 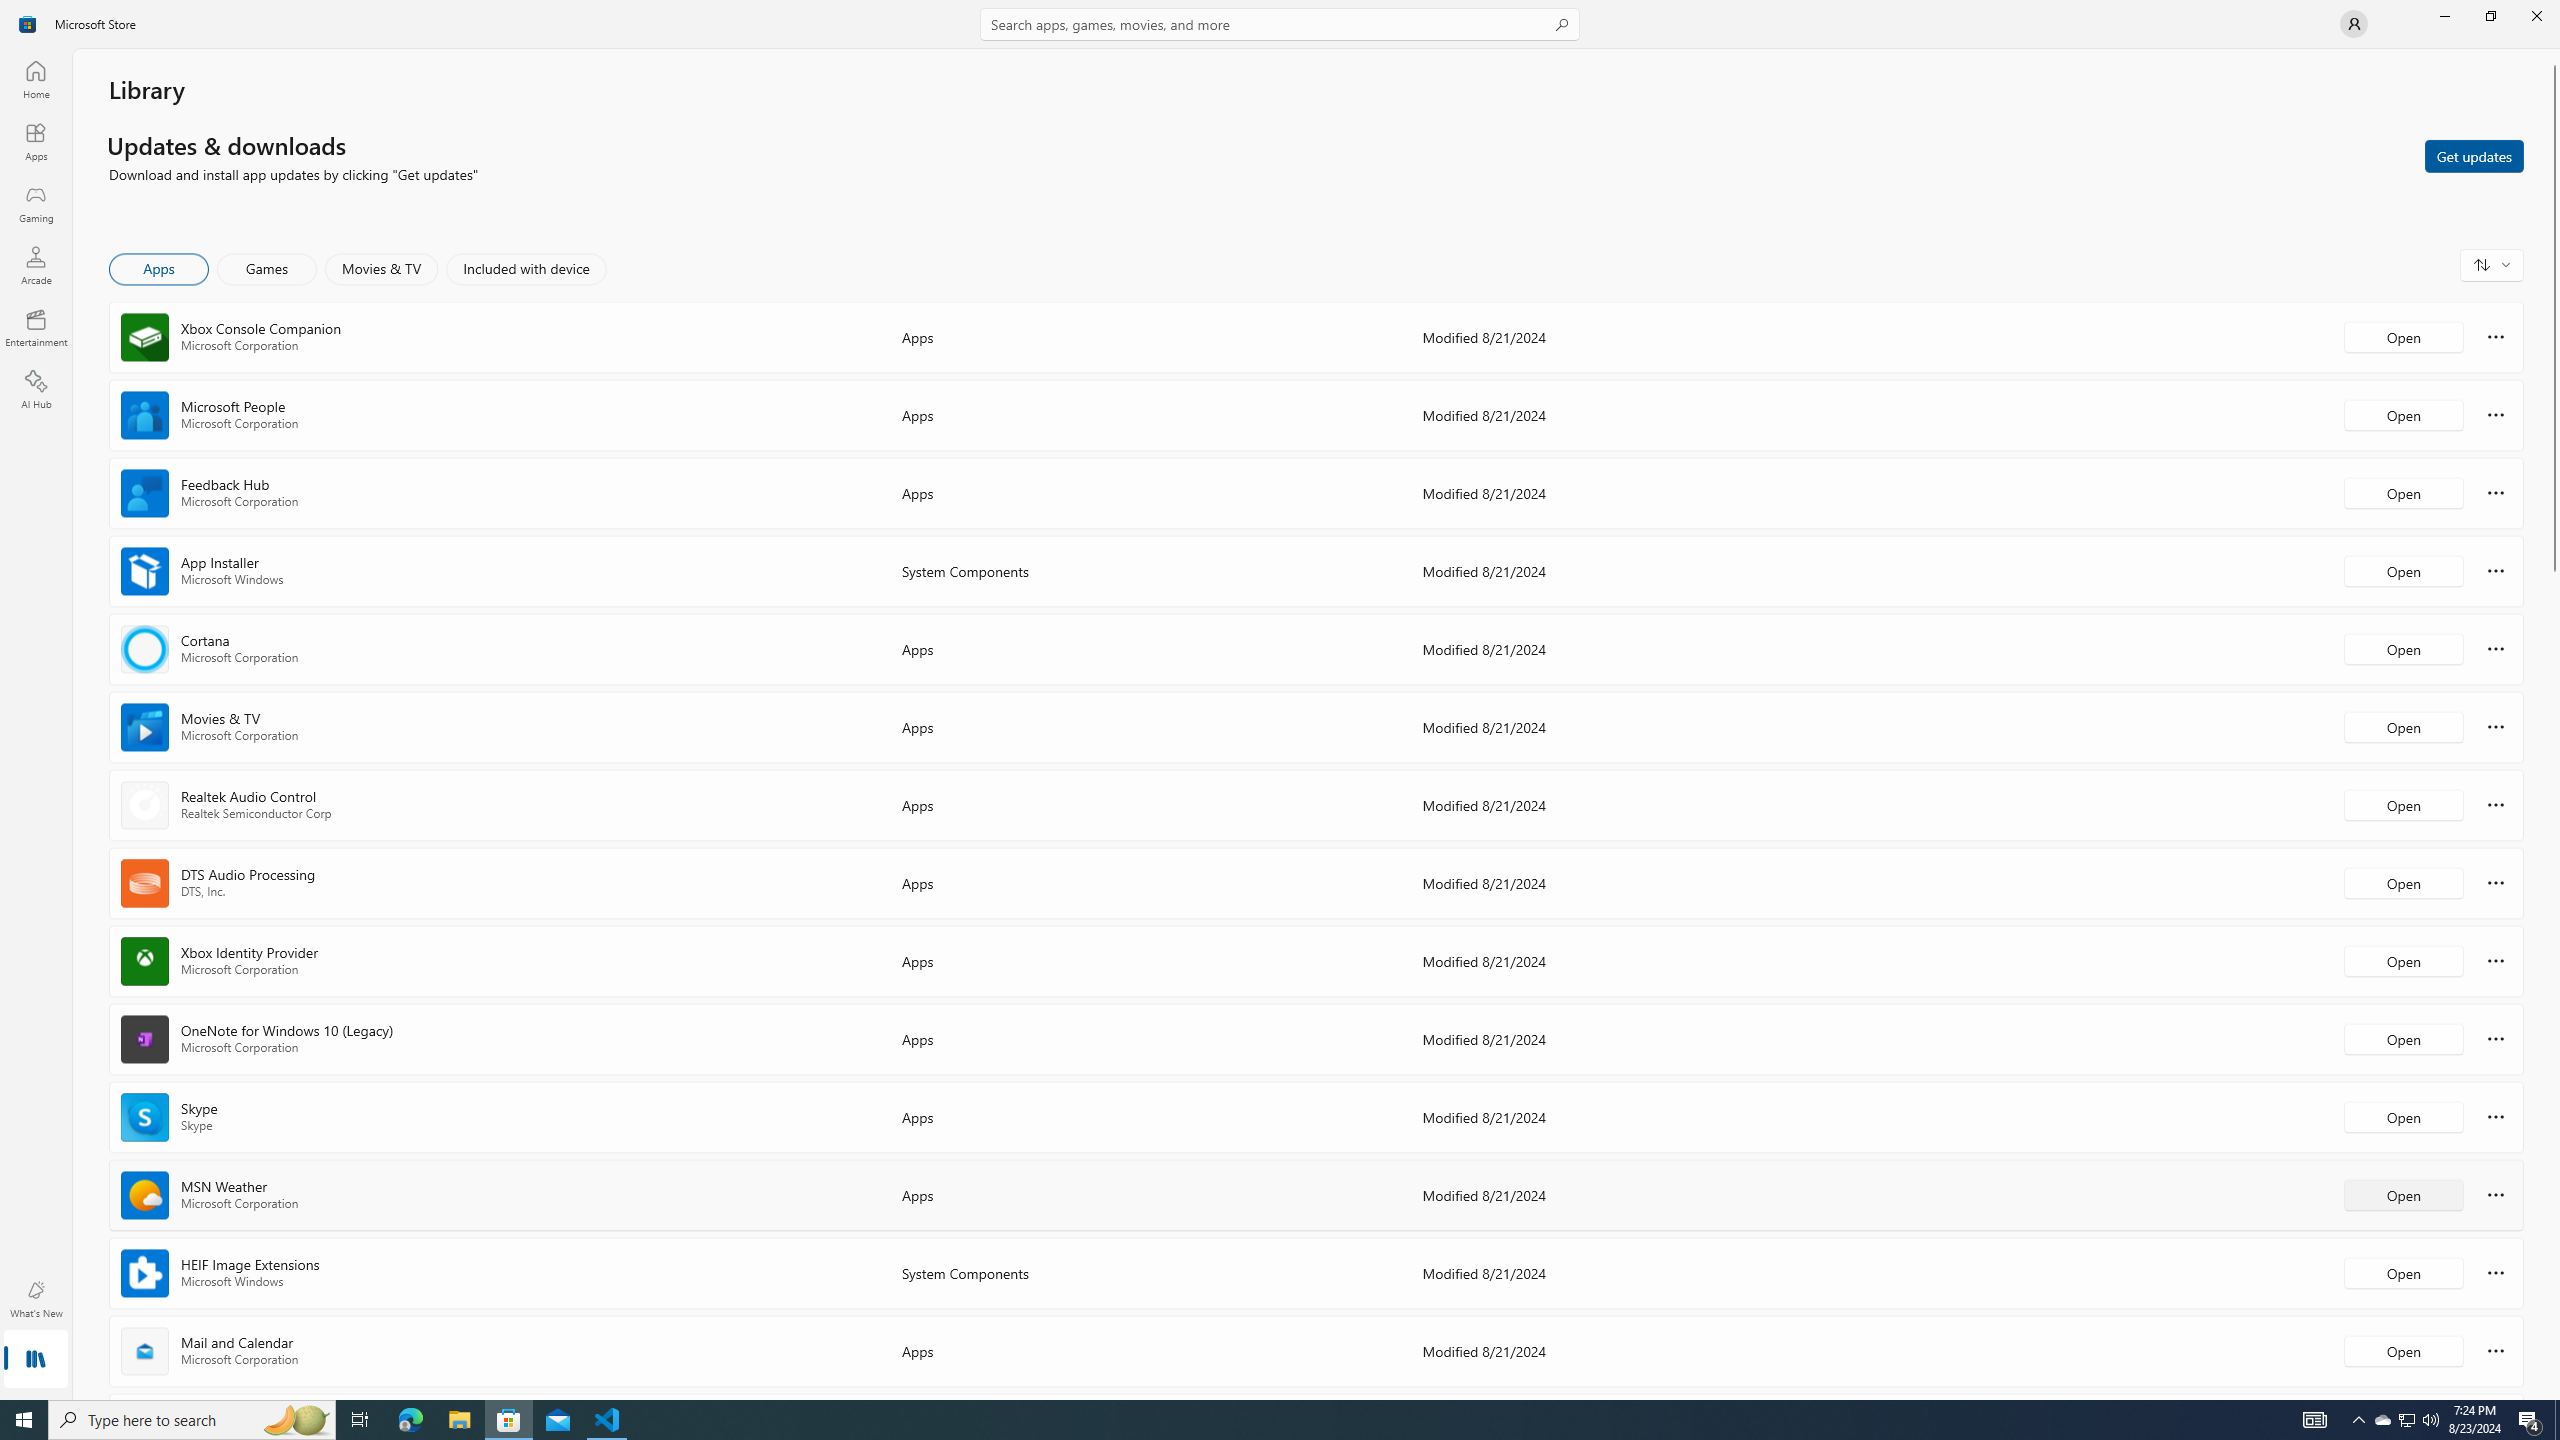 What do you see at coordinates (36, 203) in the screenshot?
I see `Gaming` at bounding box center [36, 203].